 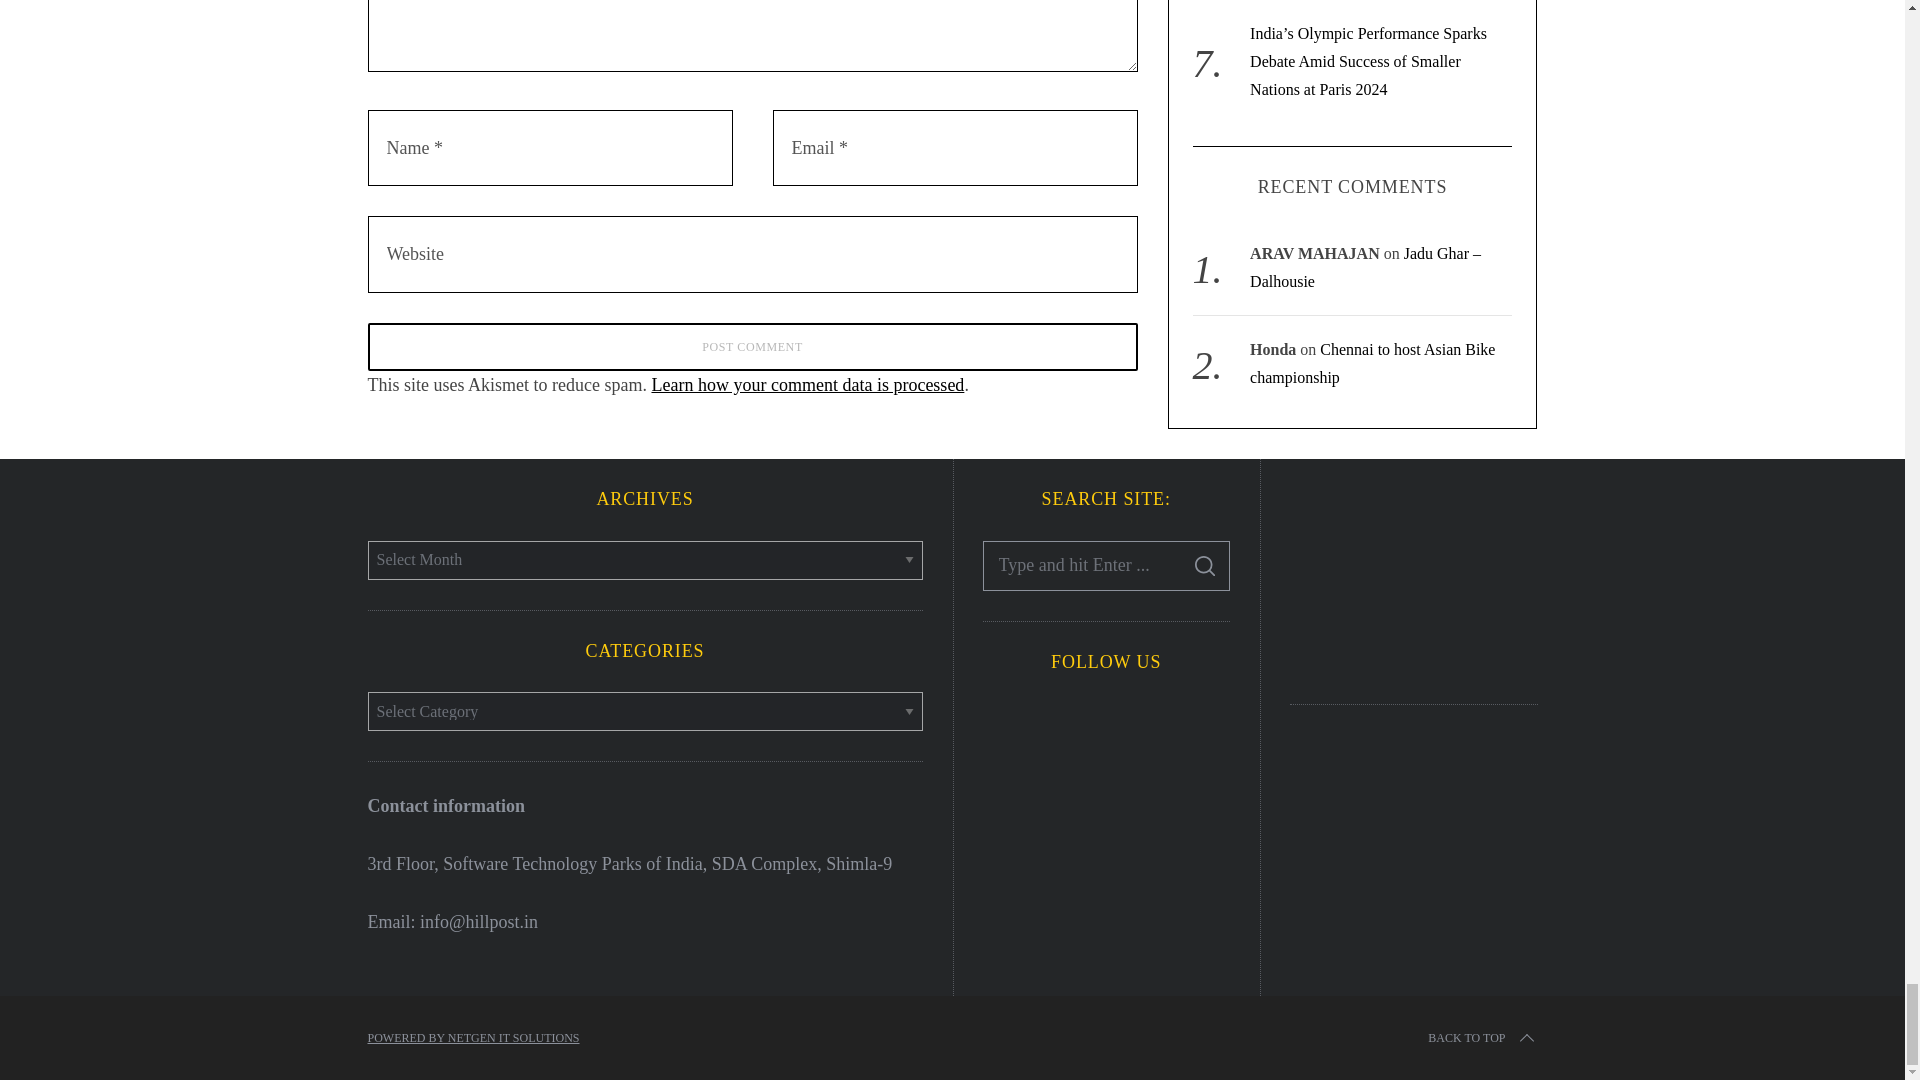 What do you see at coordinates (753, 346) in the screenshot?
I see `Post Comment` at bounding box center [753, 346].